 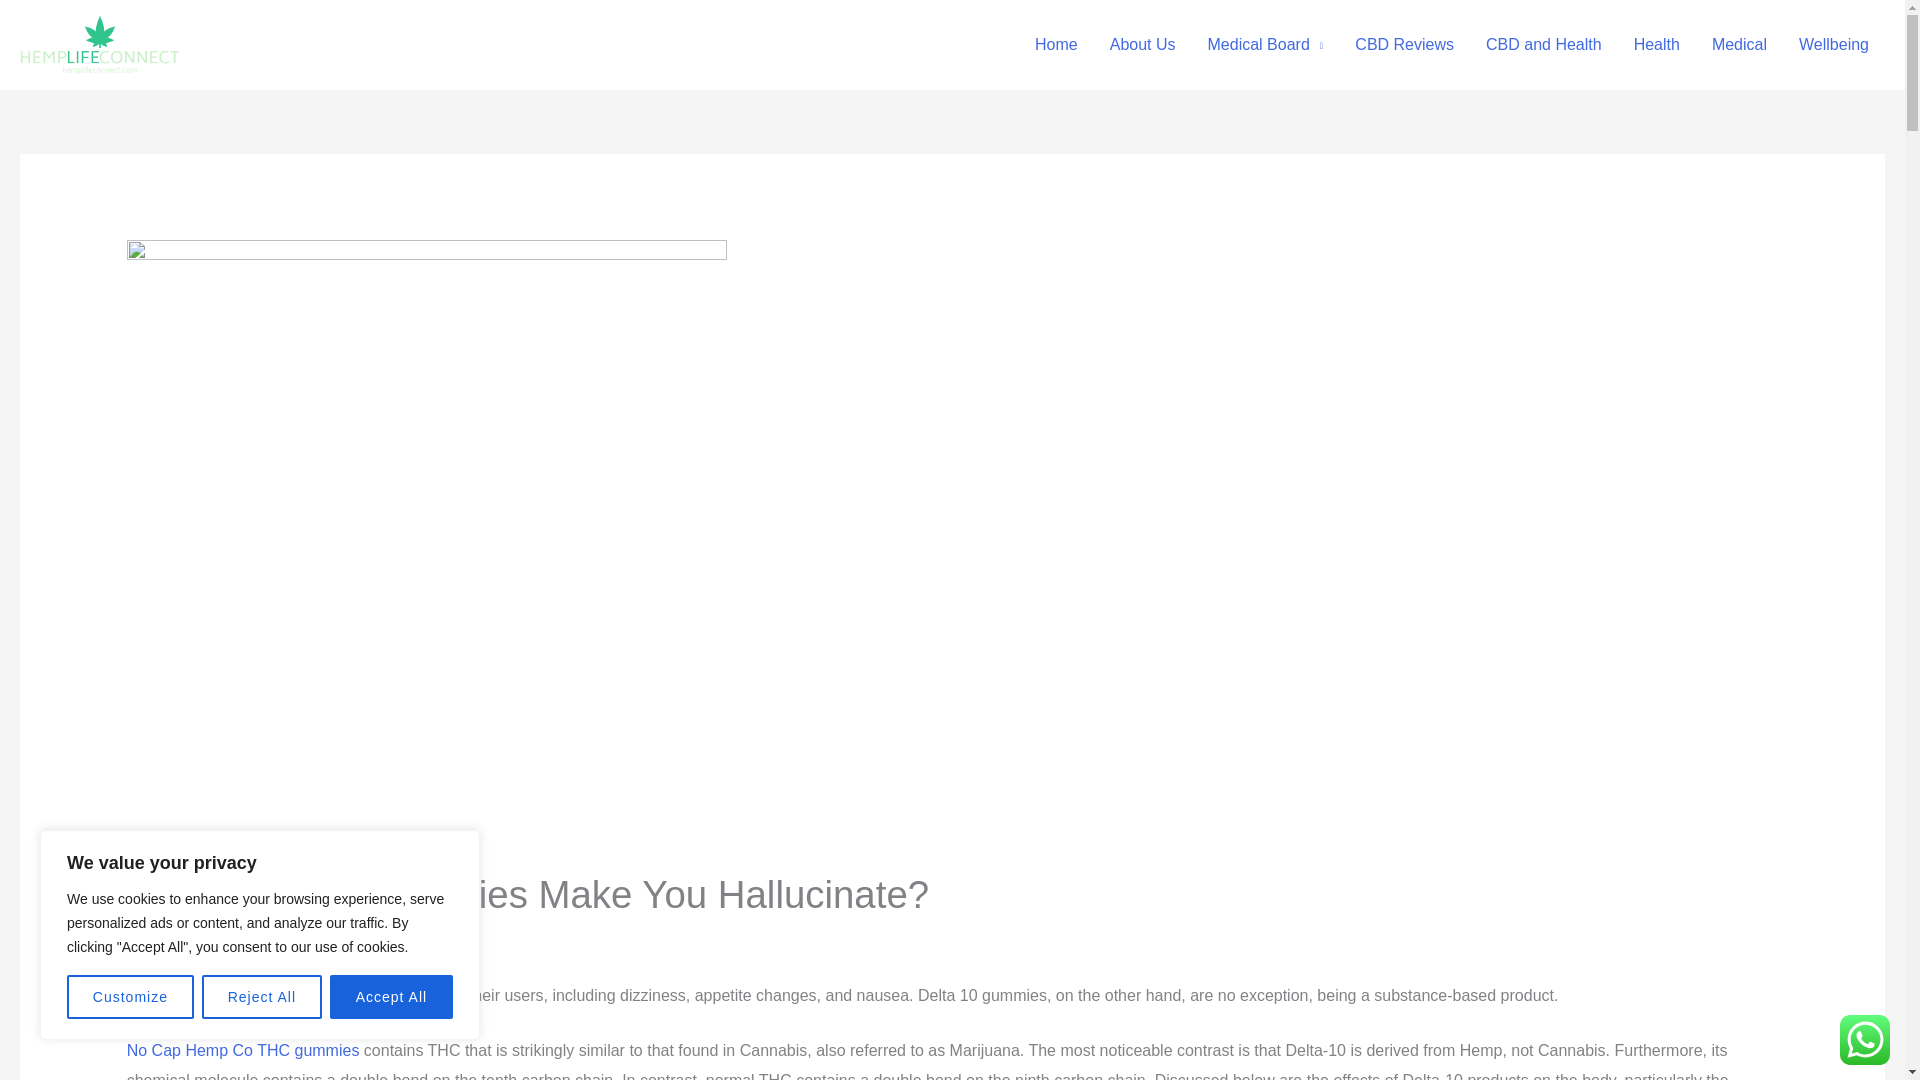 What do you see at coordinates (1056, 44) in the screenshot?
I see `Home` at bounding box center [1056, 44].